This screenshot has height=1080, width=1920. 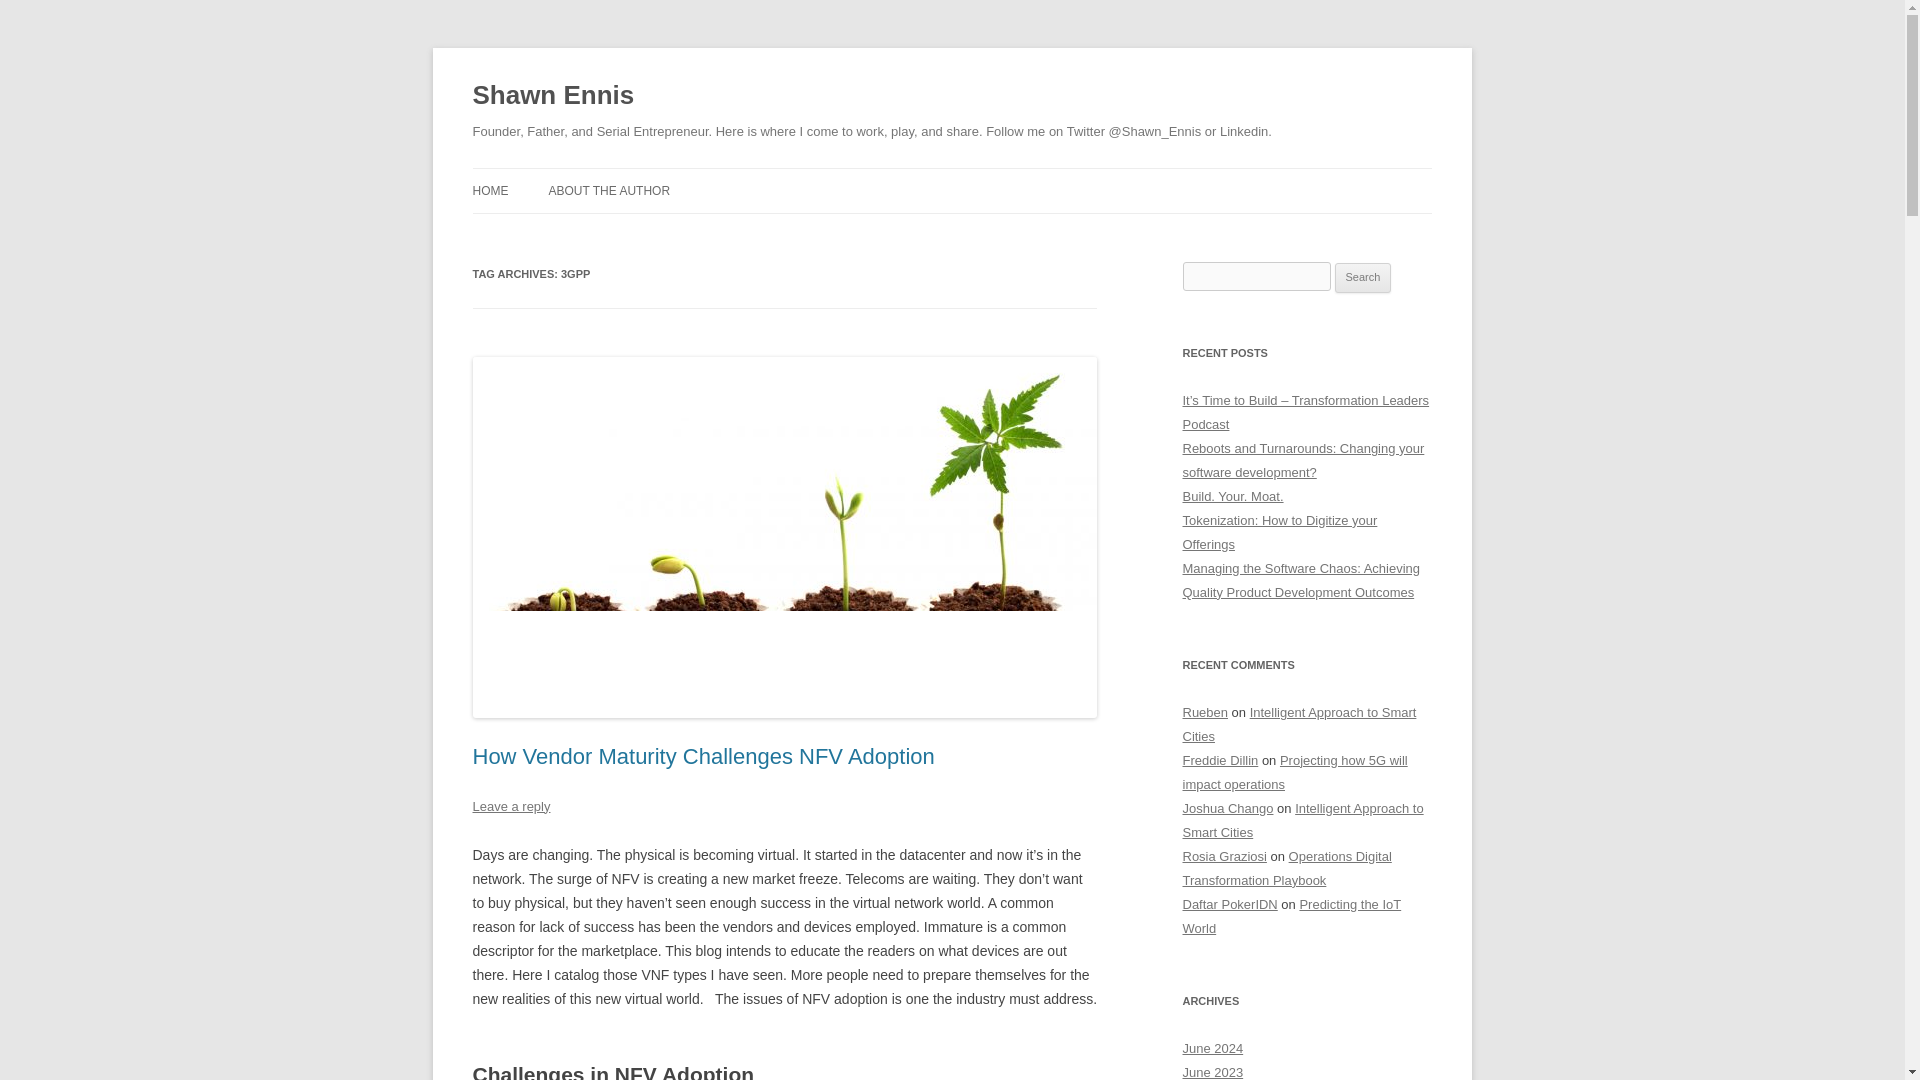 What do you see at coordinates (1292, 916) in the screenshot?
I see `Predicting the IoT World` at bounding box center [1292, 916].